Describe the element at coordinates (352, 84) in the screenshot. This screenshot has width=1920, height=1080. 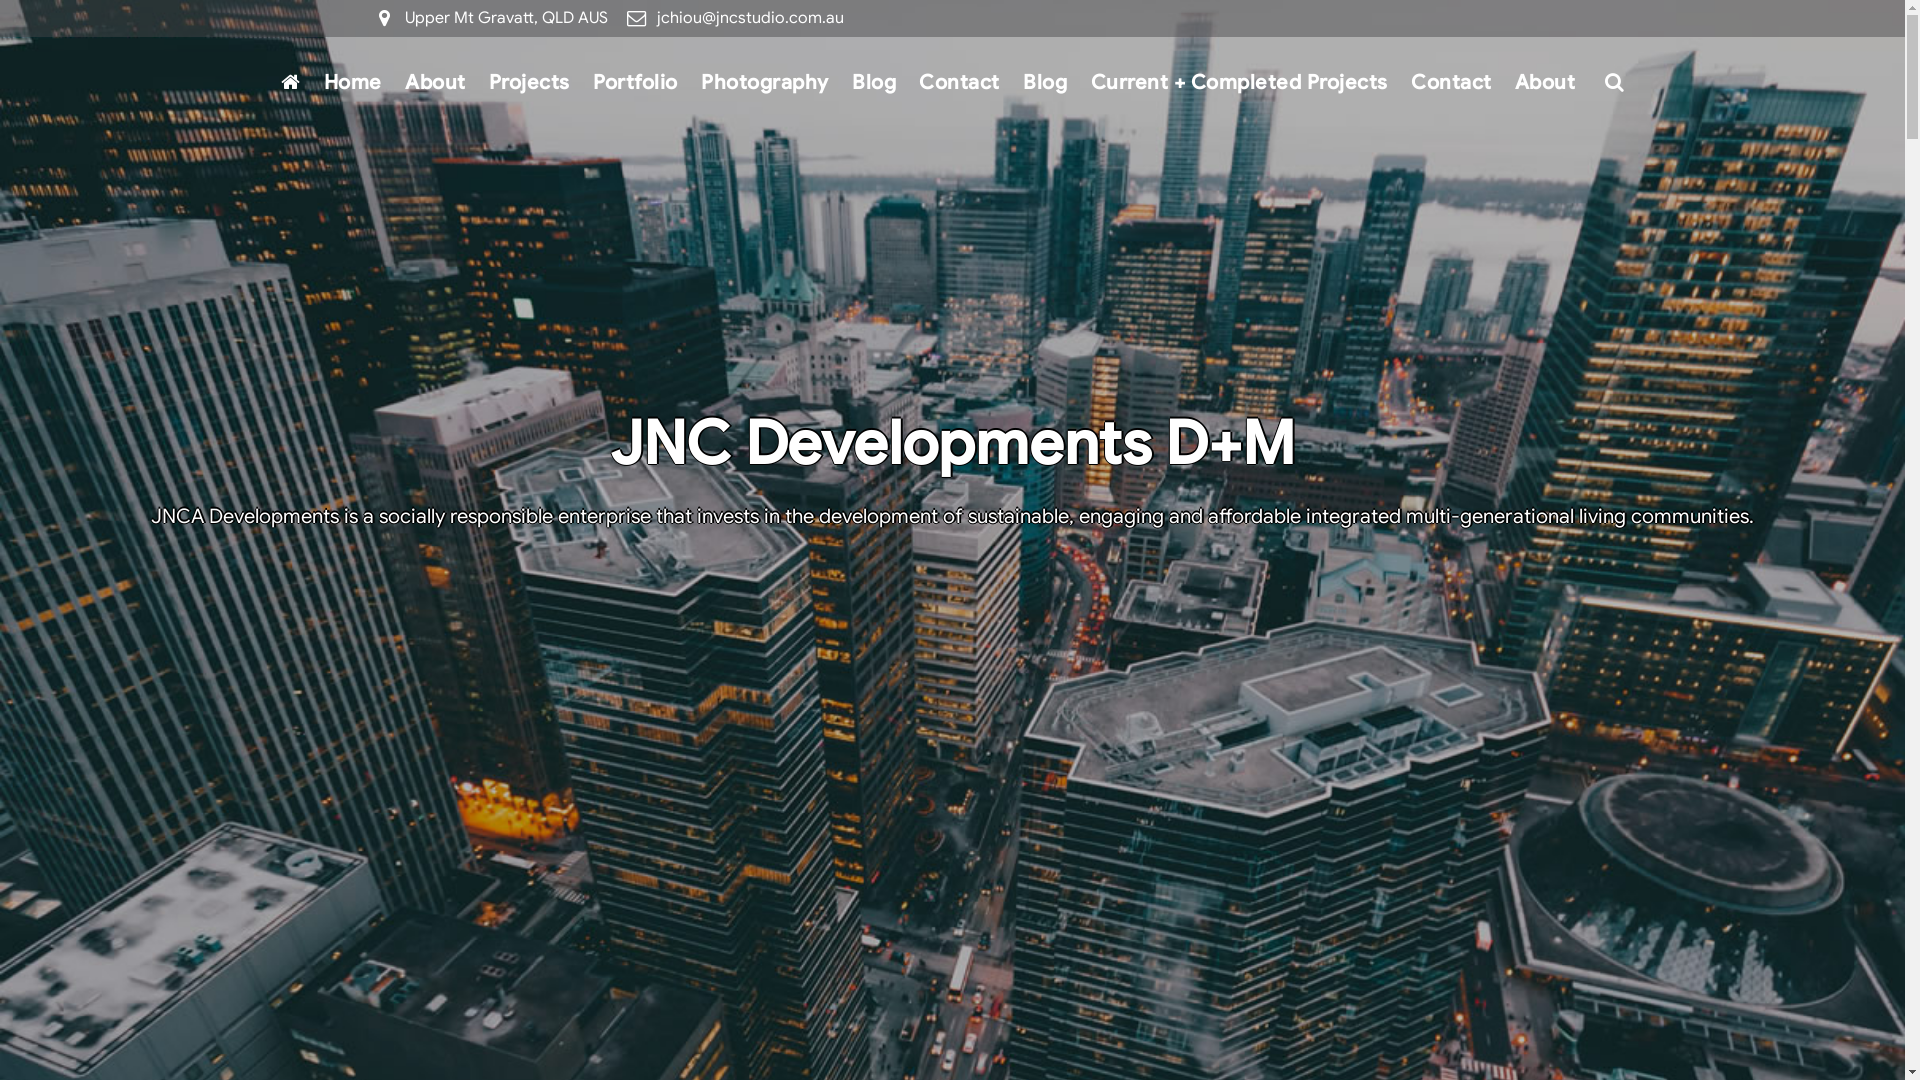
I see `Home` at that location.